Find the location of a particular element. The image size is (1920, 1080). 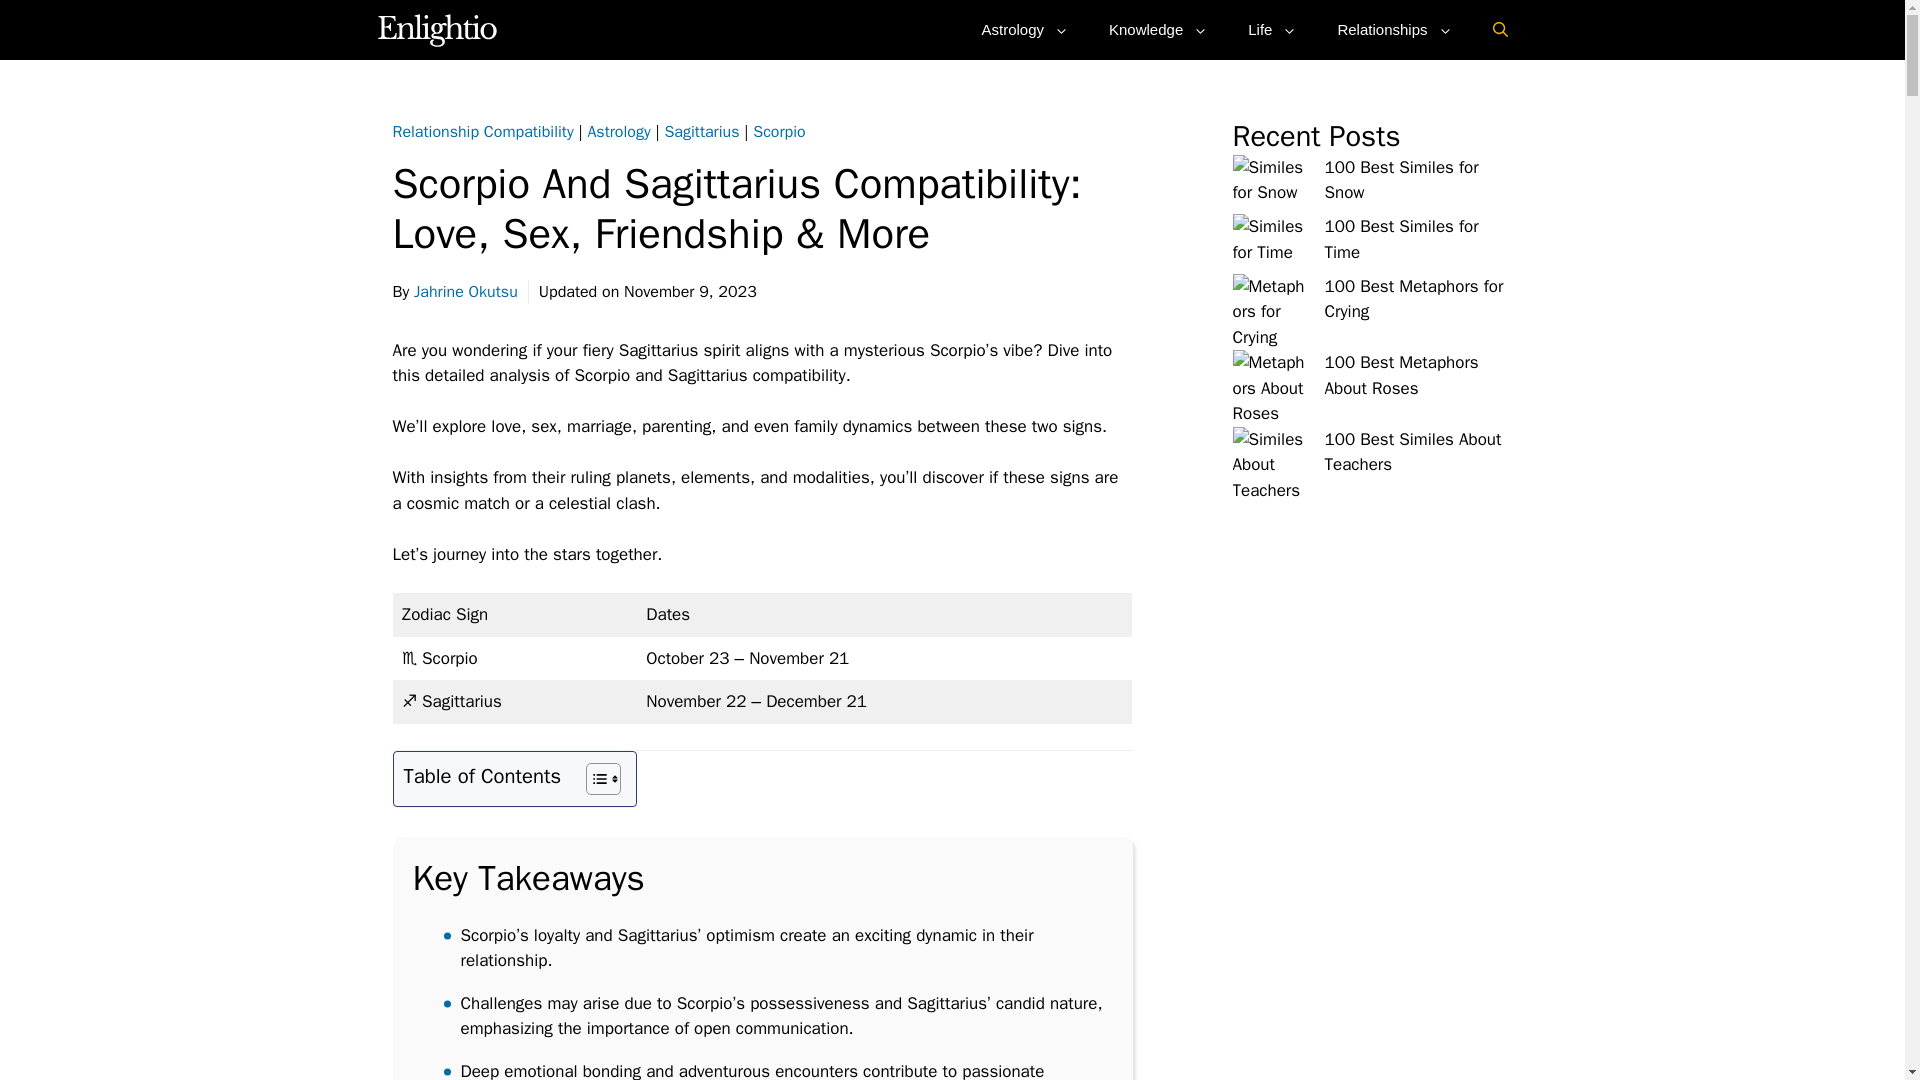

Knowledge is located at coordinates (1158, 30).